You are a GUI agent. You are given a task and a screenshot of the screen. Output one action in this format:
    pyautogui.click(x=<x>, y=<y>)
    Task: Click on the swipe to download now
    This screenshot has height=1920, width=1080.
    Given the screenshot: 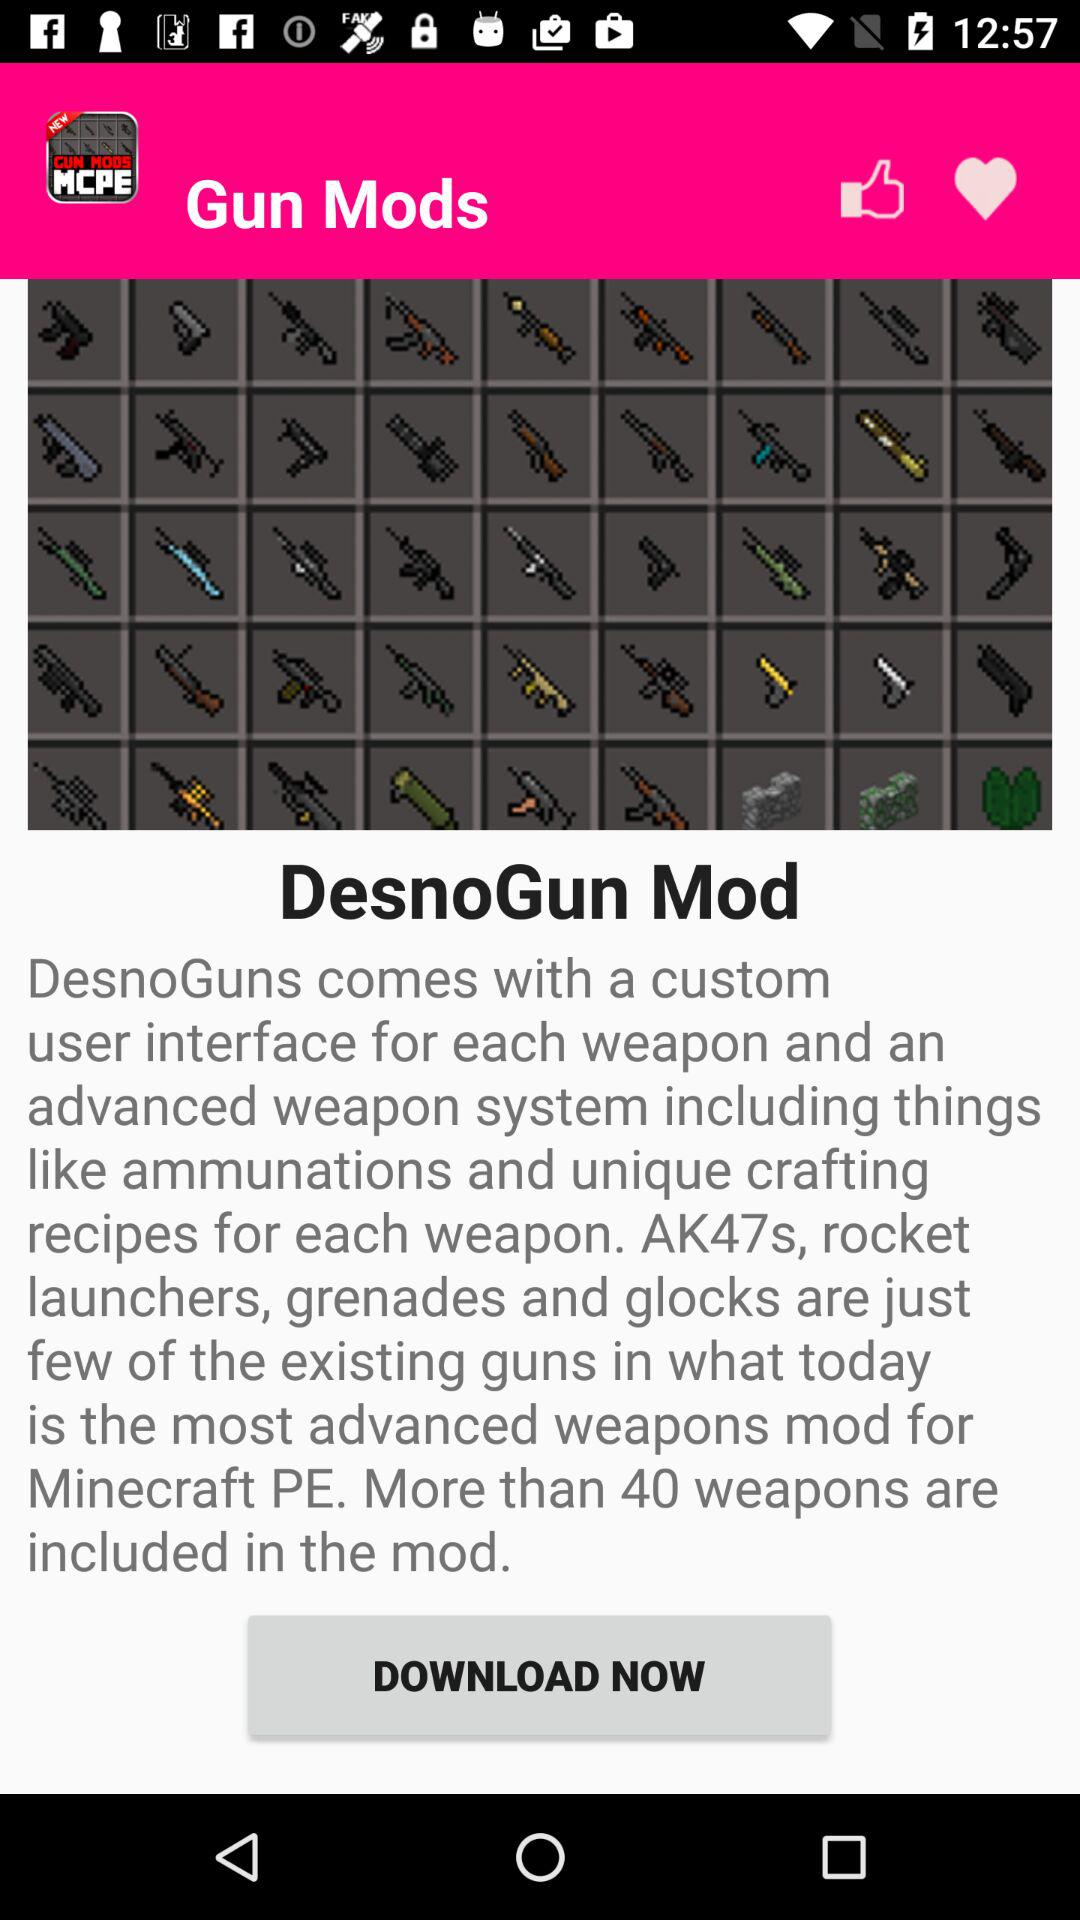 What is the action you would take?
    pyautogui.click(x=539, y=1674)
    